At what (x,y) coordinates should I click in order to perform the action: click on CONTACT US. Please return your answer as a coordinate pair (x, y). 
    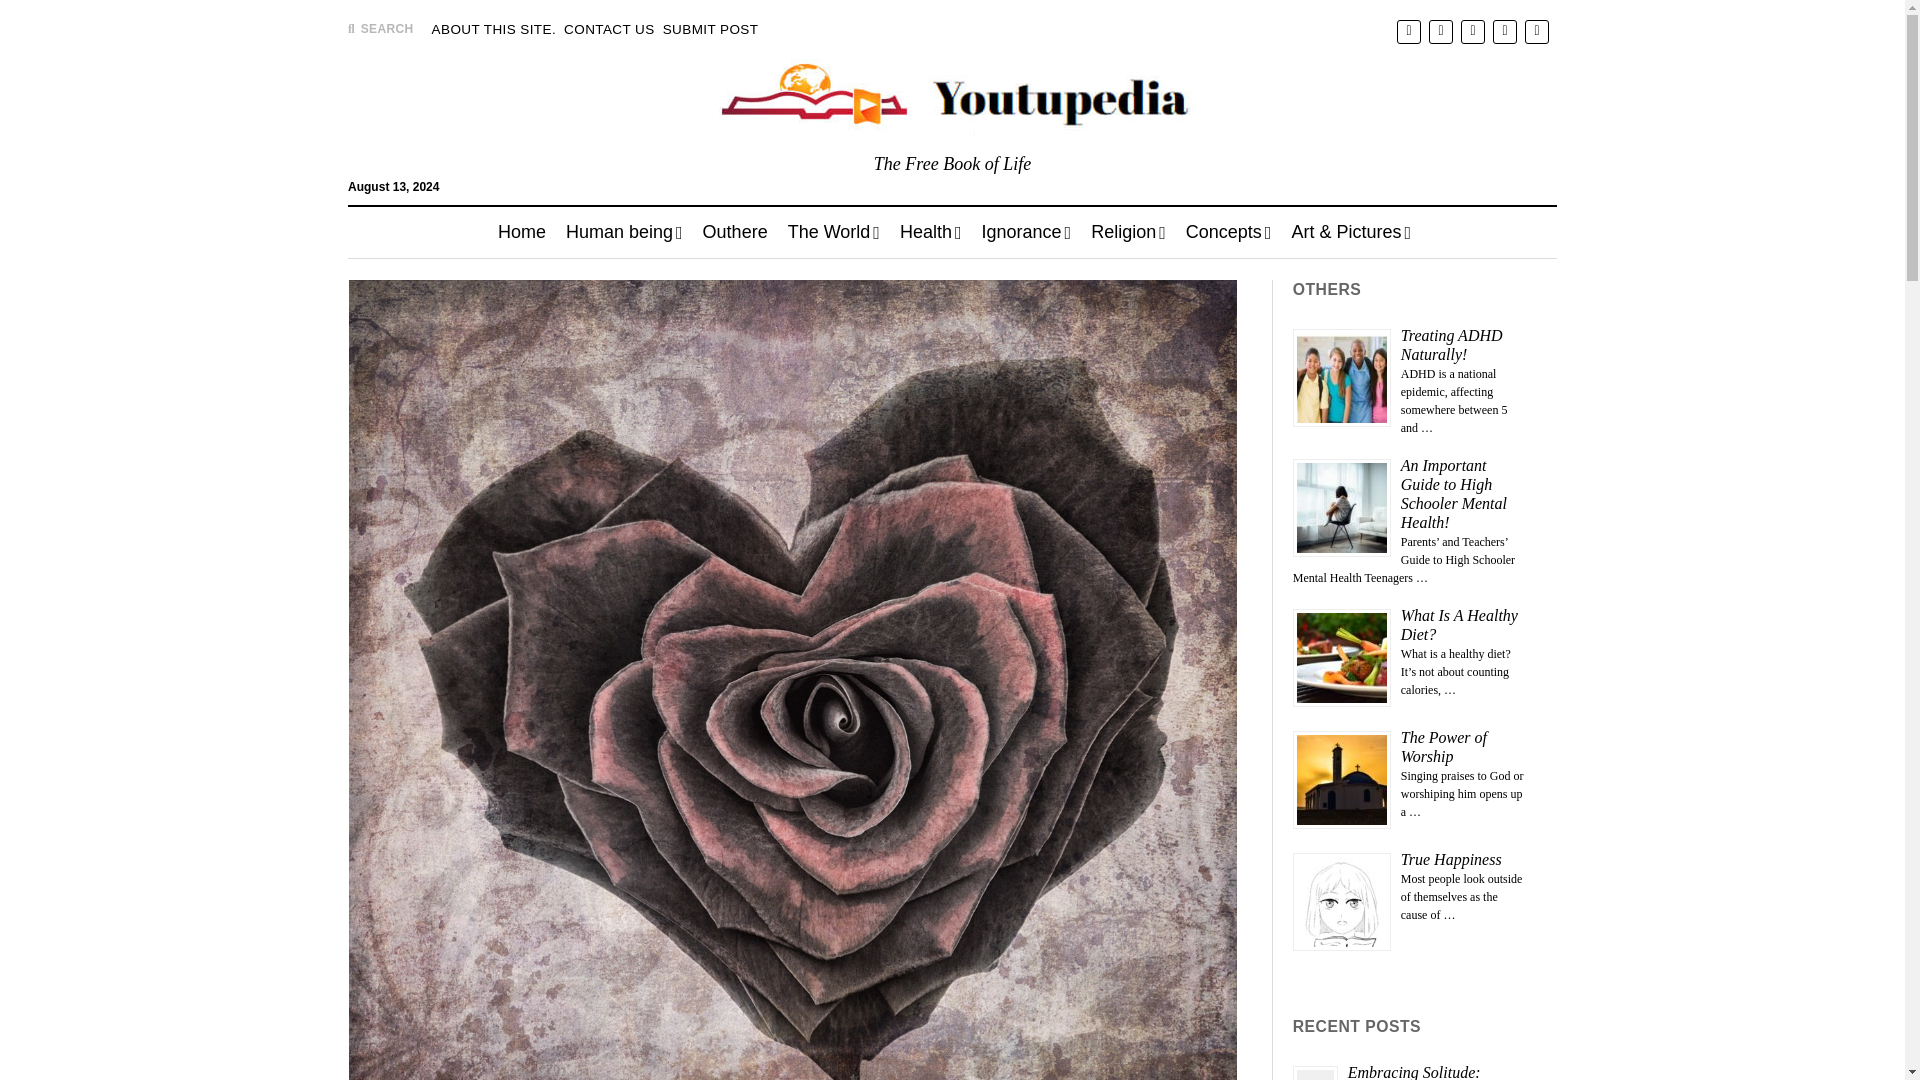
    Looking at the image, I should click on (609, 30).